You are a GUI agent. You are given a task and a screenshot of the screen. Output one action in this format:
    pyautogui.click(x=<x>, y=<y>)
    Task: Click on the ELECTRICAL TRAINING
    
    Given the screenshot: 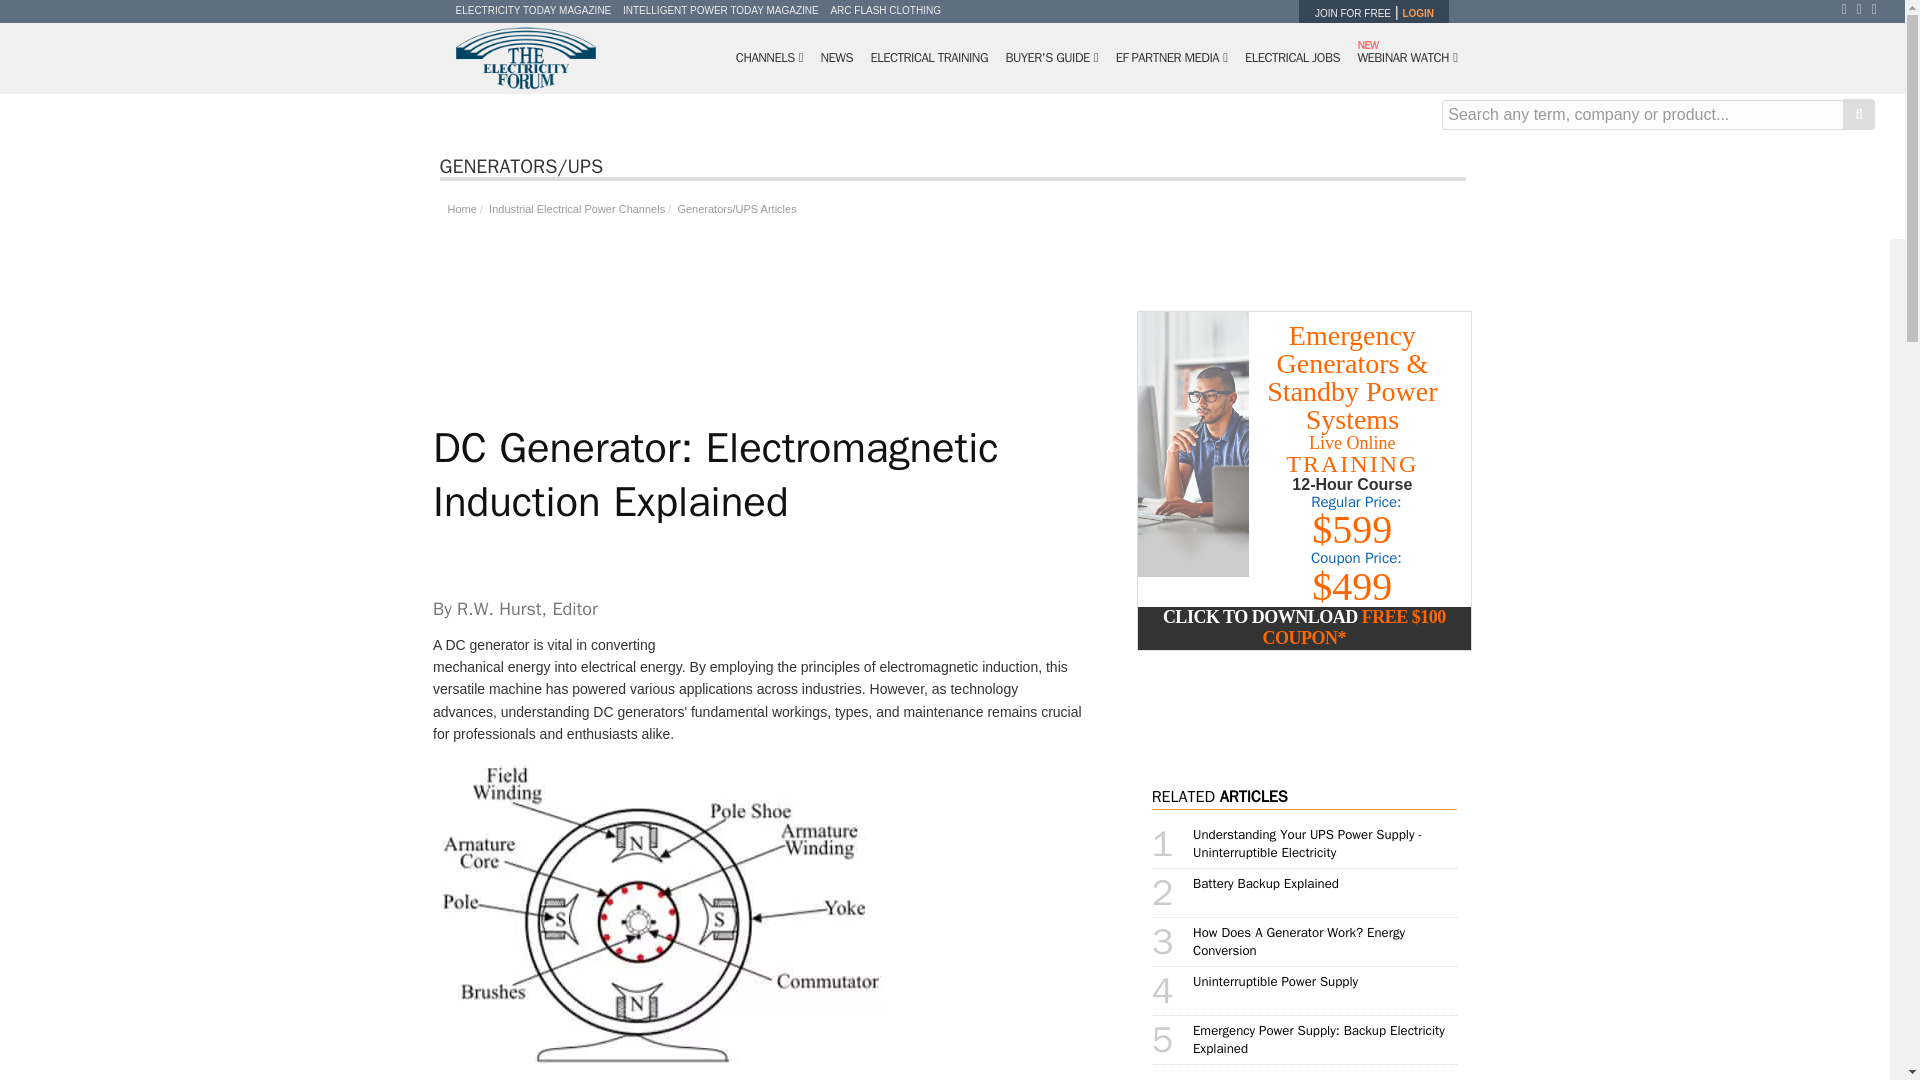 What is the action you would take?
    pyautogui.click(x=928, y=58)
    